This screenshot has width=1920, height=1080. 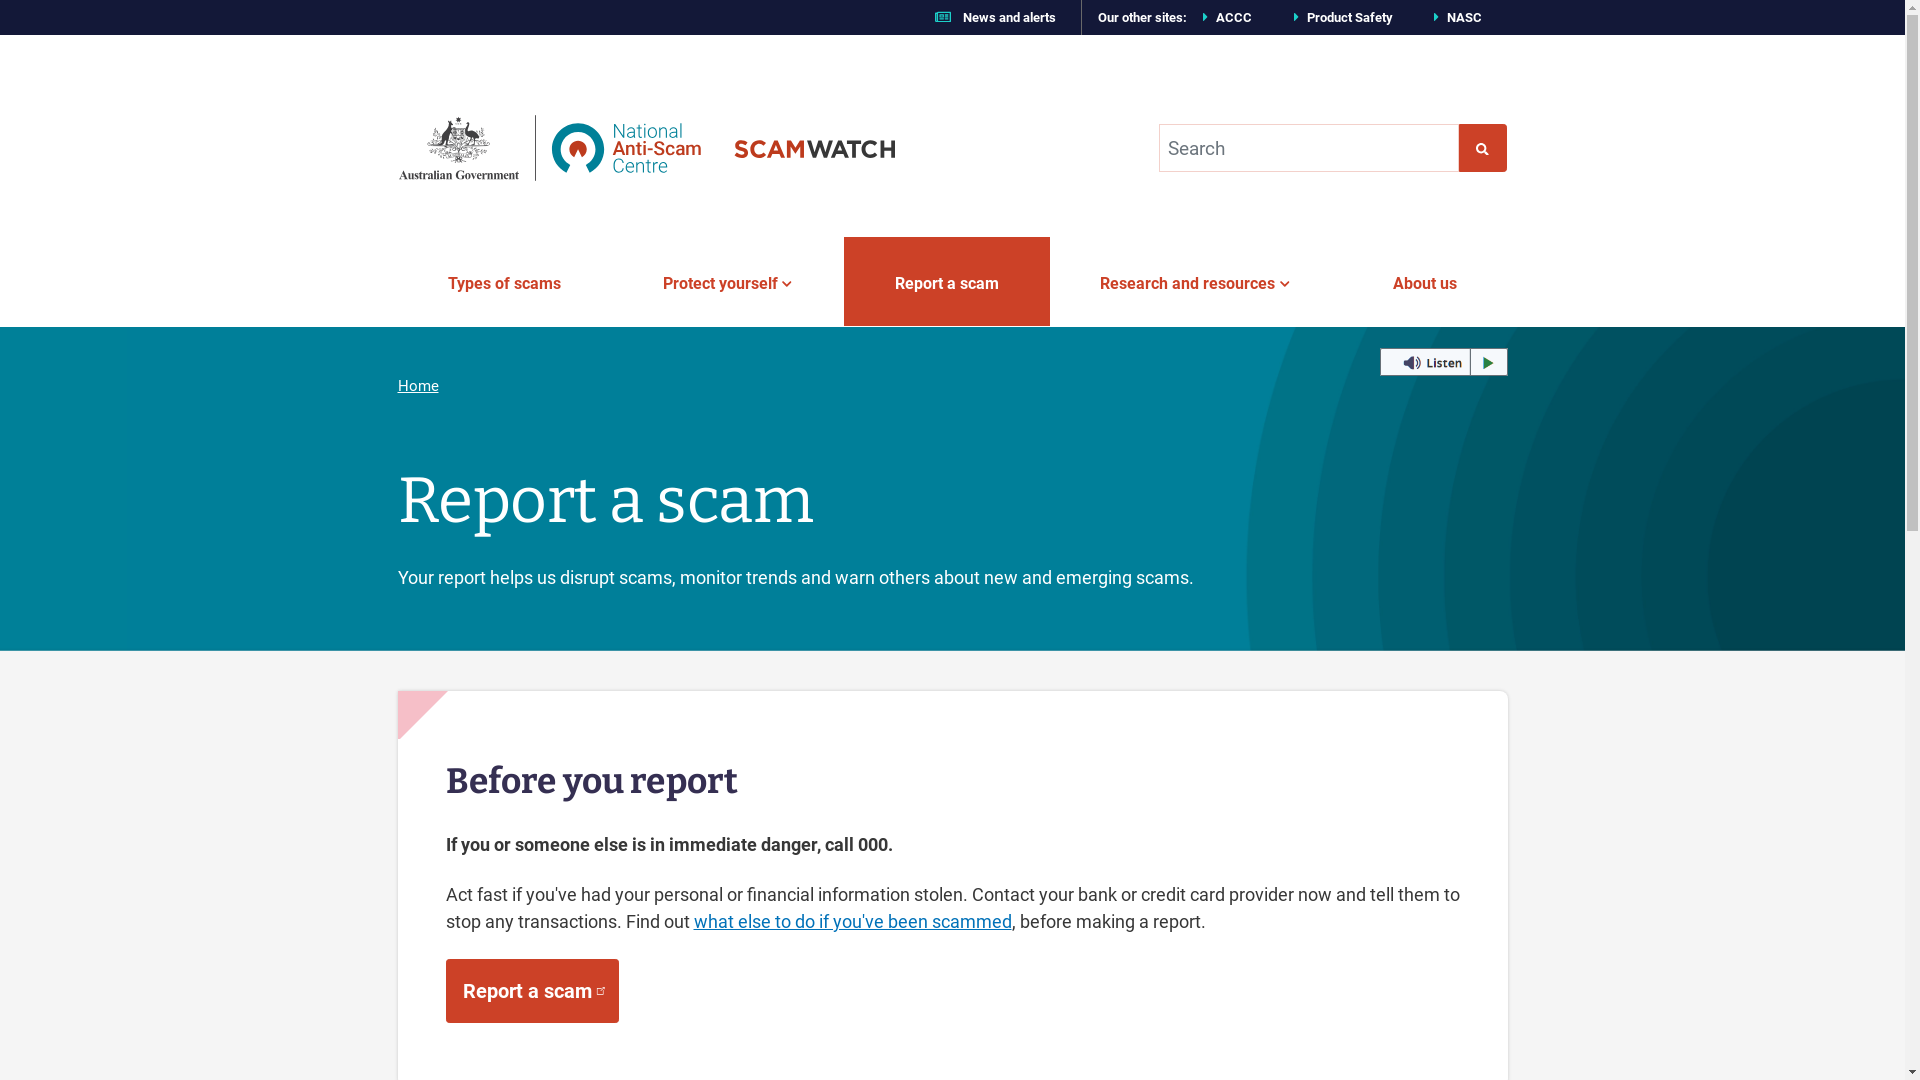 I want to click on ACCC, so click(x=1224, y=18).